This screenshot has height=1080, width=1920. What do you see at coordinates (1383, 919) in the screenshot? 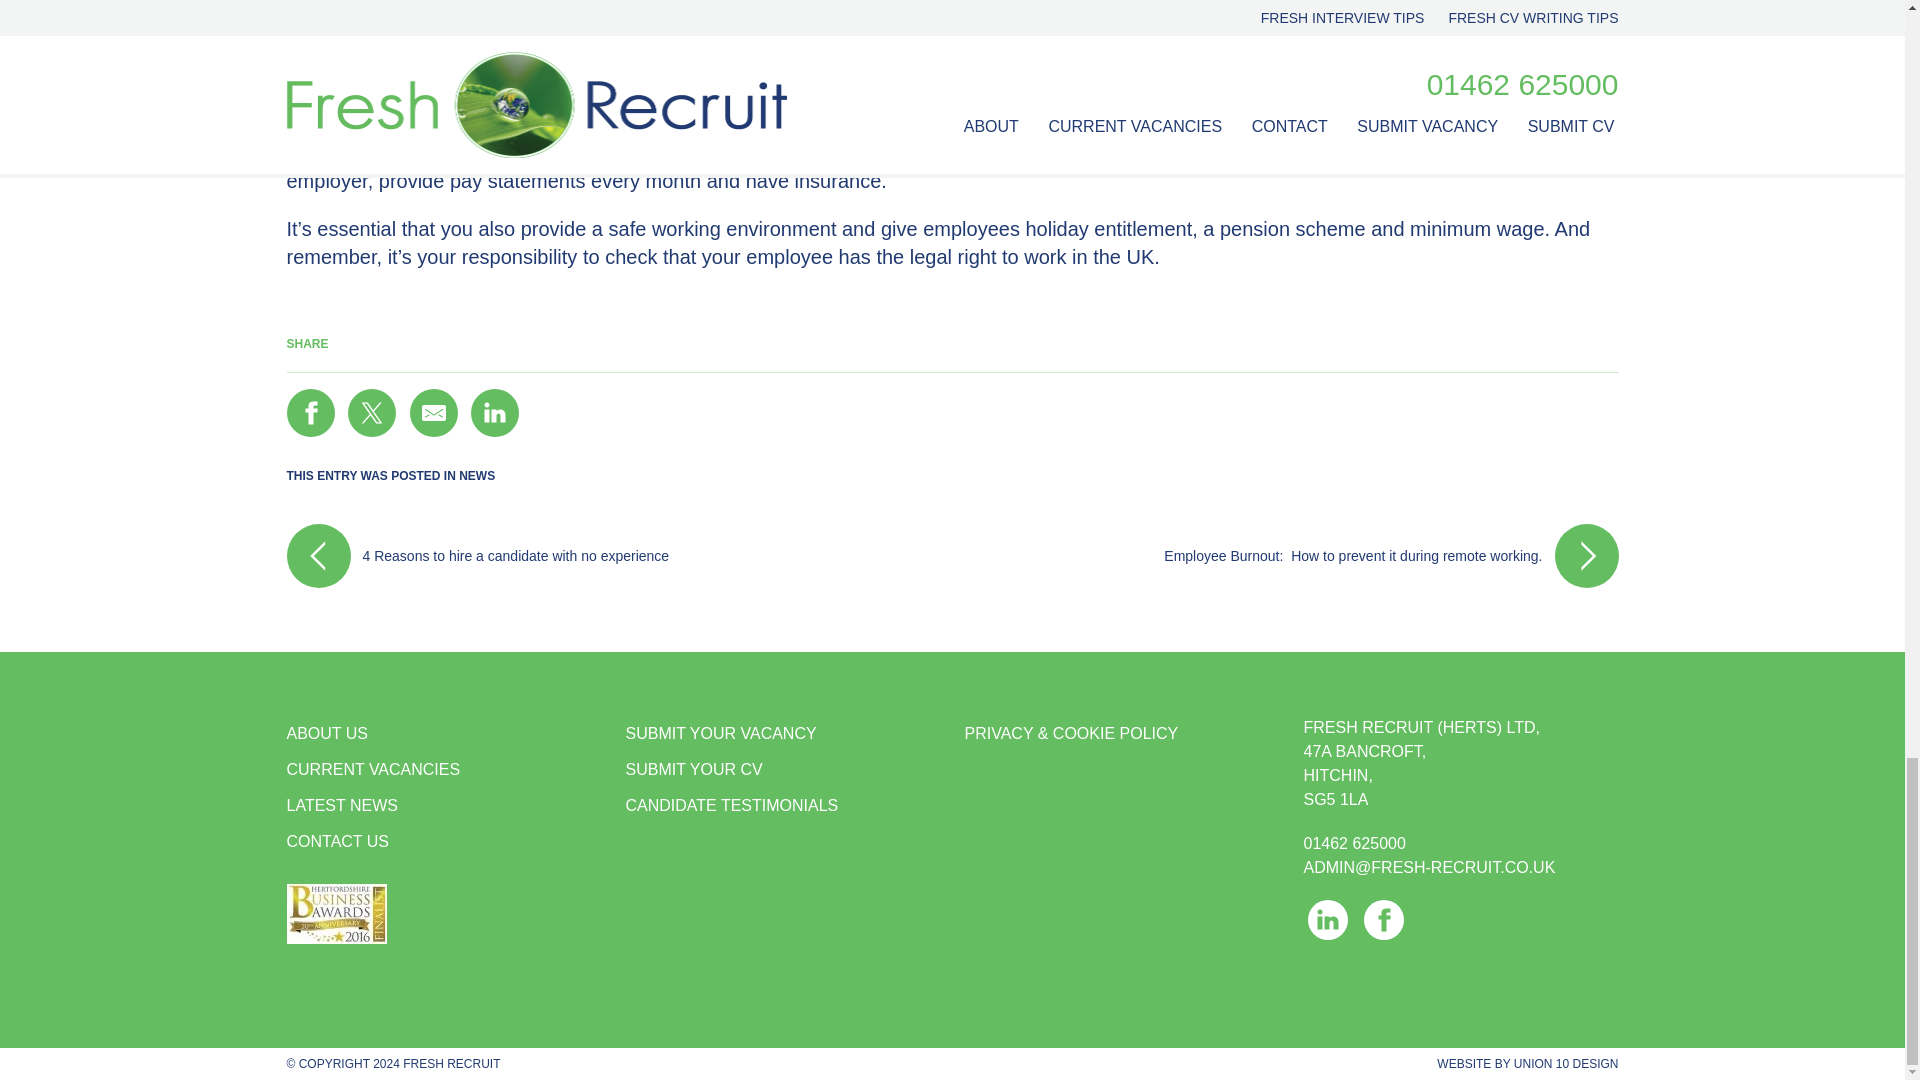
I see `The Facebook page for Fresh Recruit` at bounding box center [1383, 919].